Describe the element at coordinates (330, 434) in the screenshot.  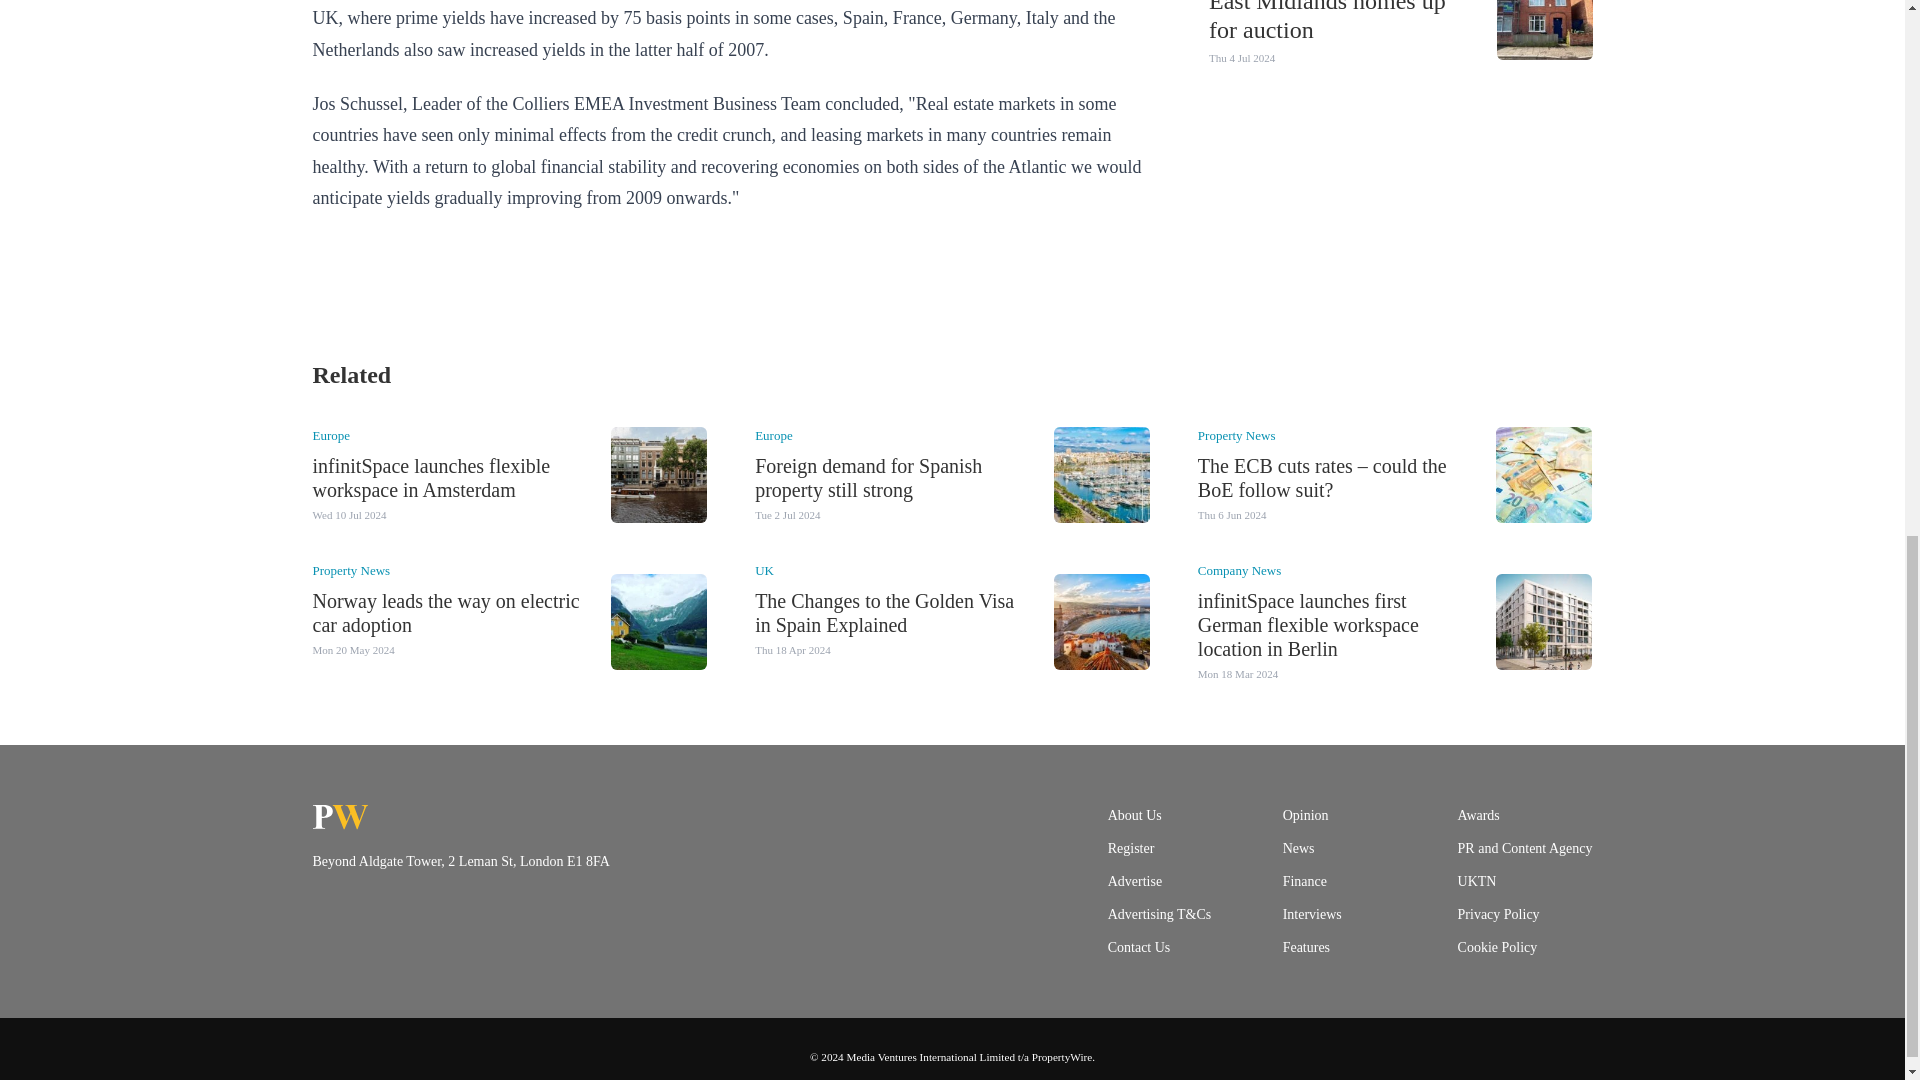
I see `Europe` at that location.